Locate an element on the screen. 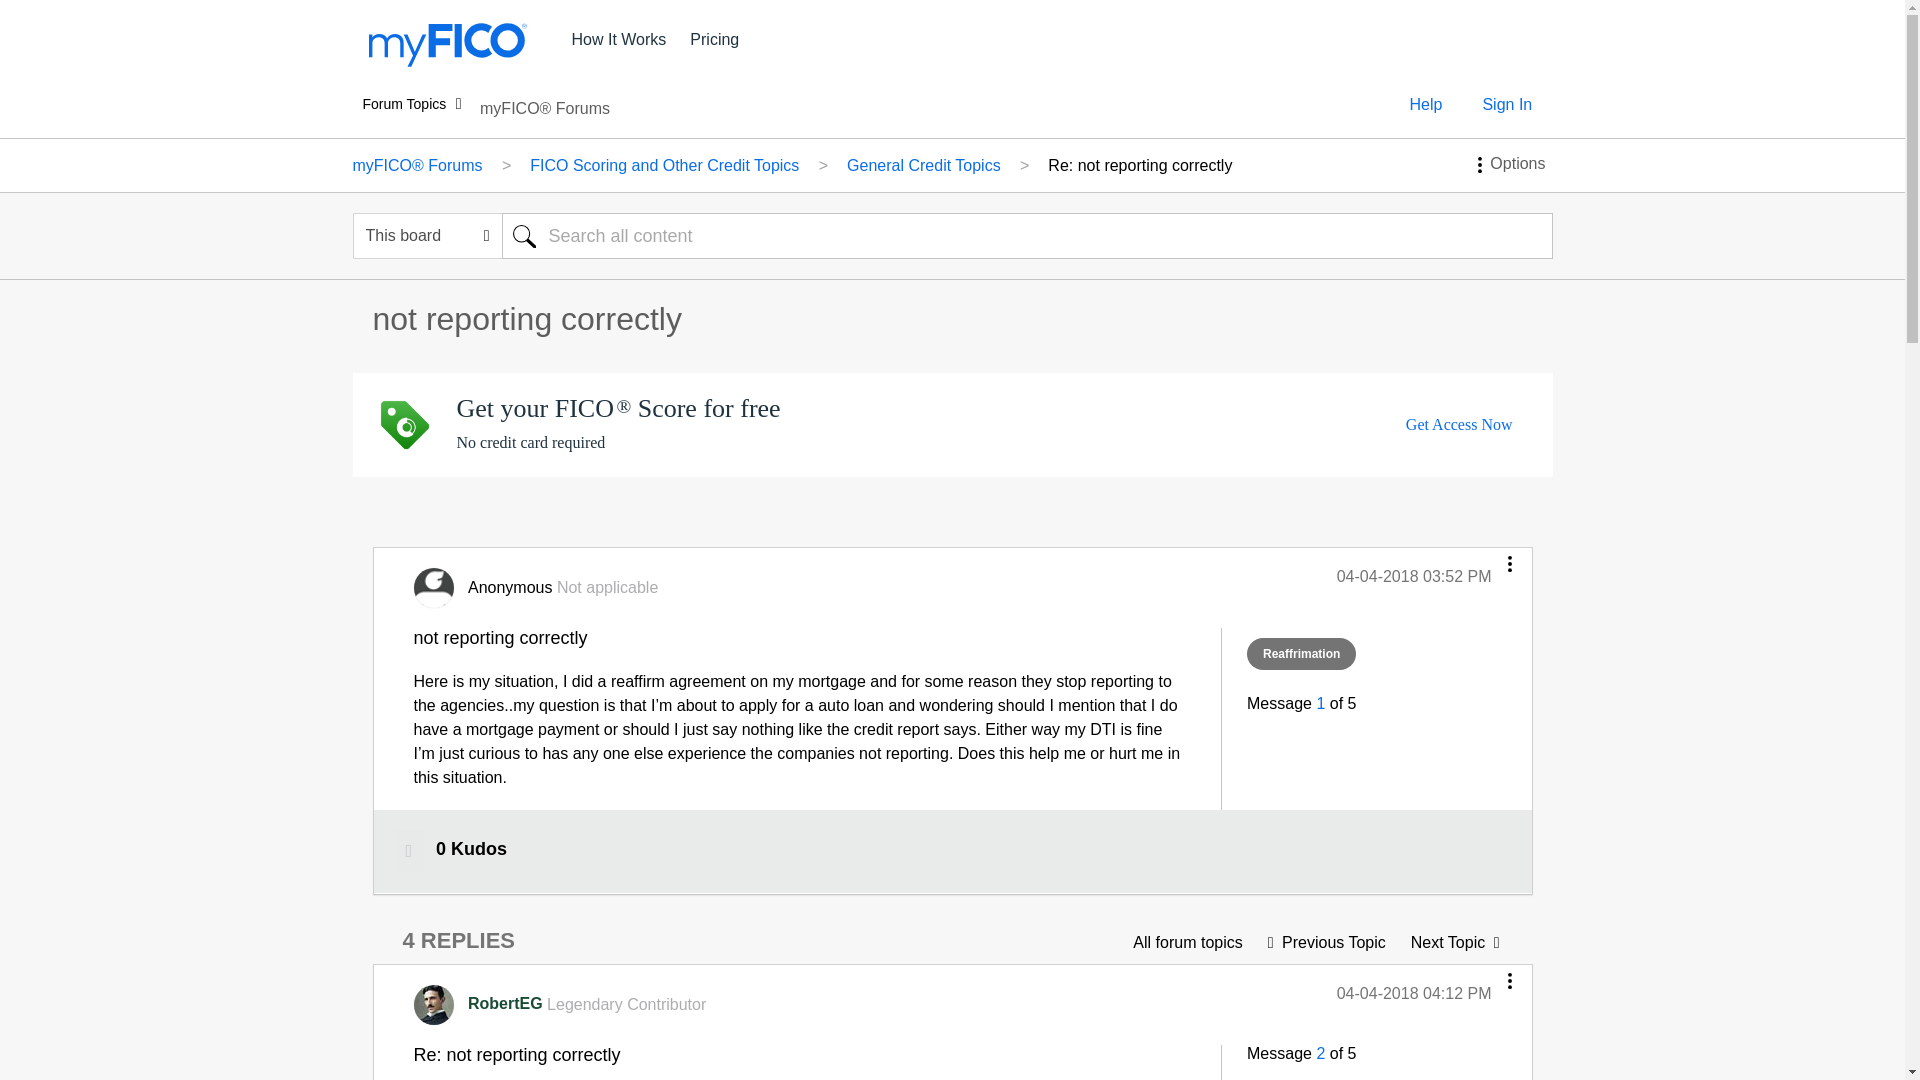 This screenshot has height=1080, width=1920. Will we be charged for swiping credit? is located at coordinates (1327, 942).